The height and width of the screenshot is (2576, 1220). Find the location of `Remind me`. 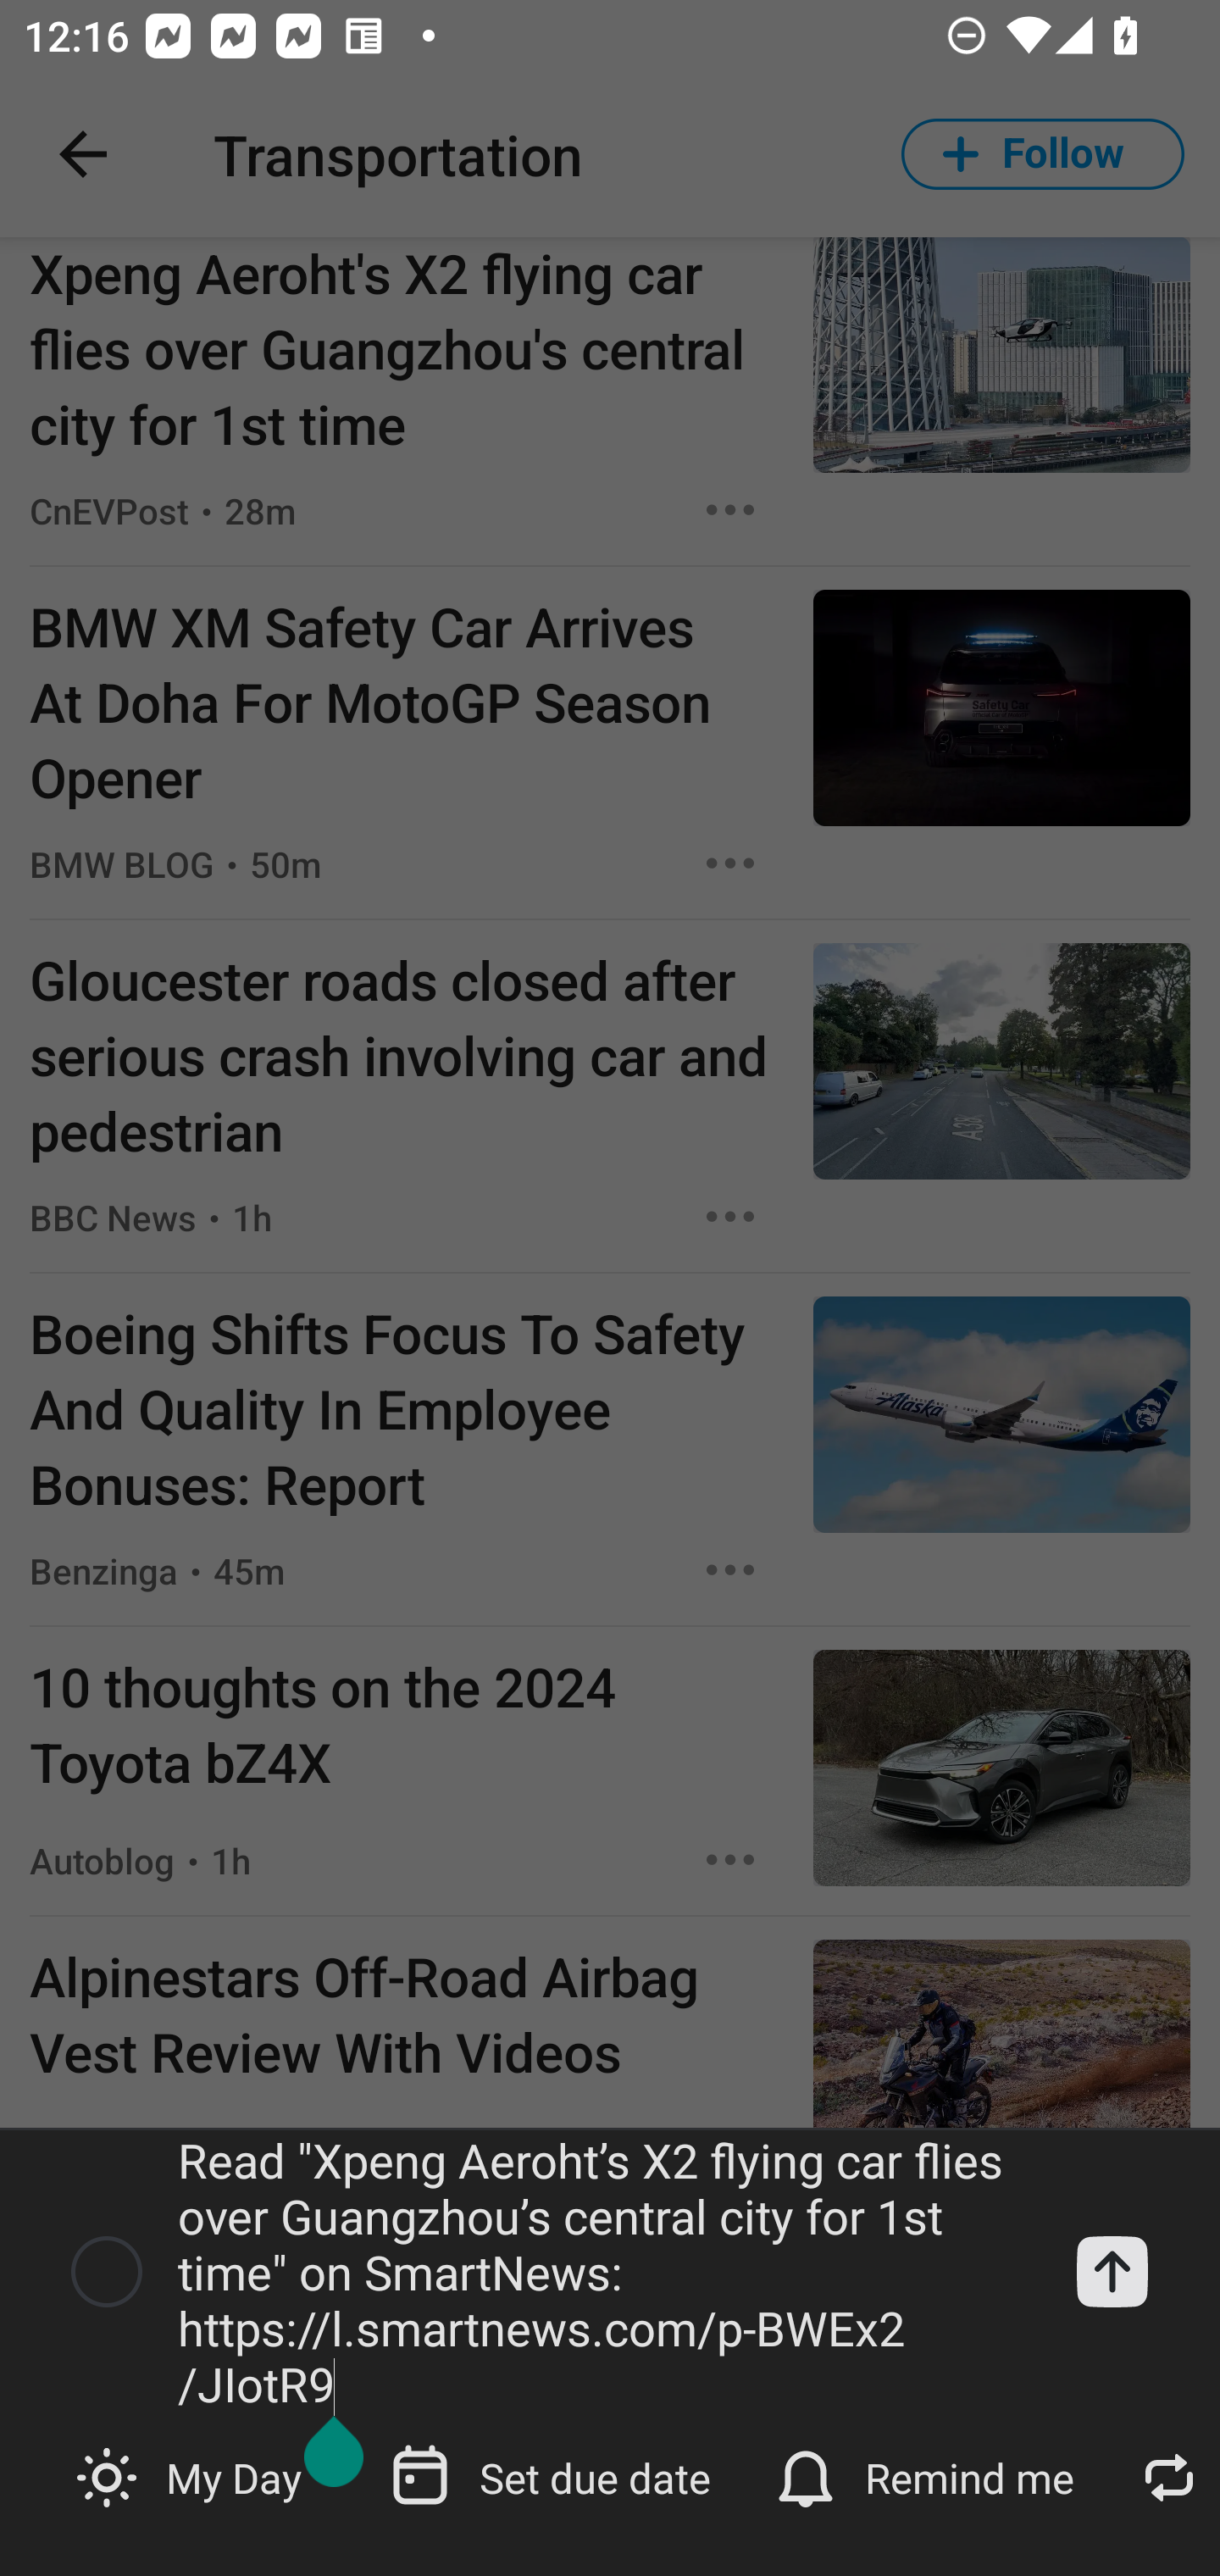

Remind me is located at coordinates (929, 2476).